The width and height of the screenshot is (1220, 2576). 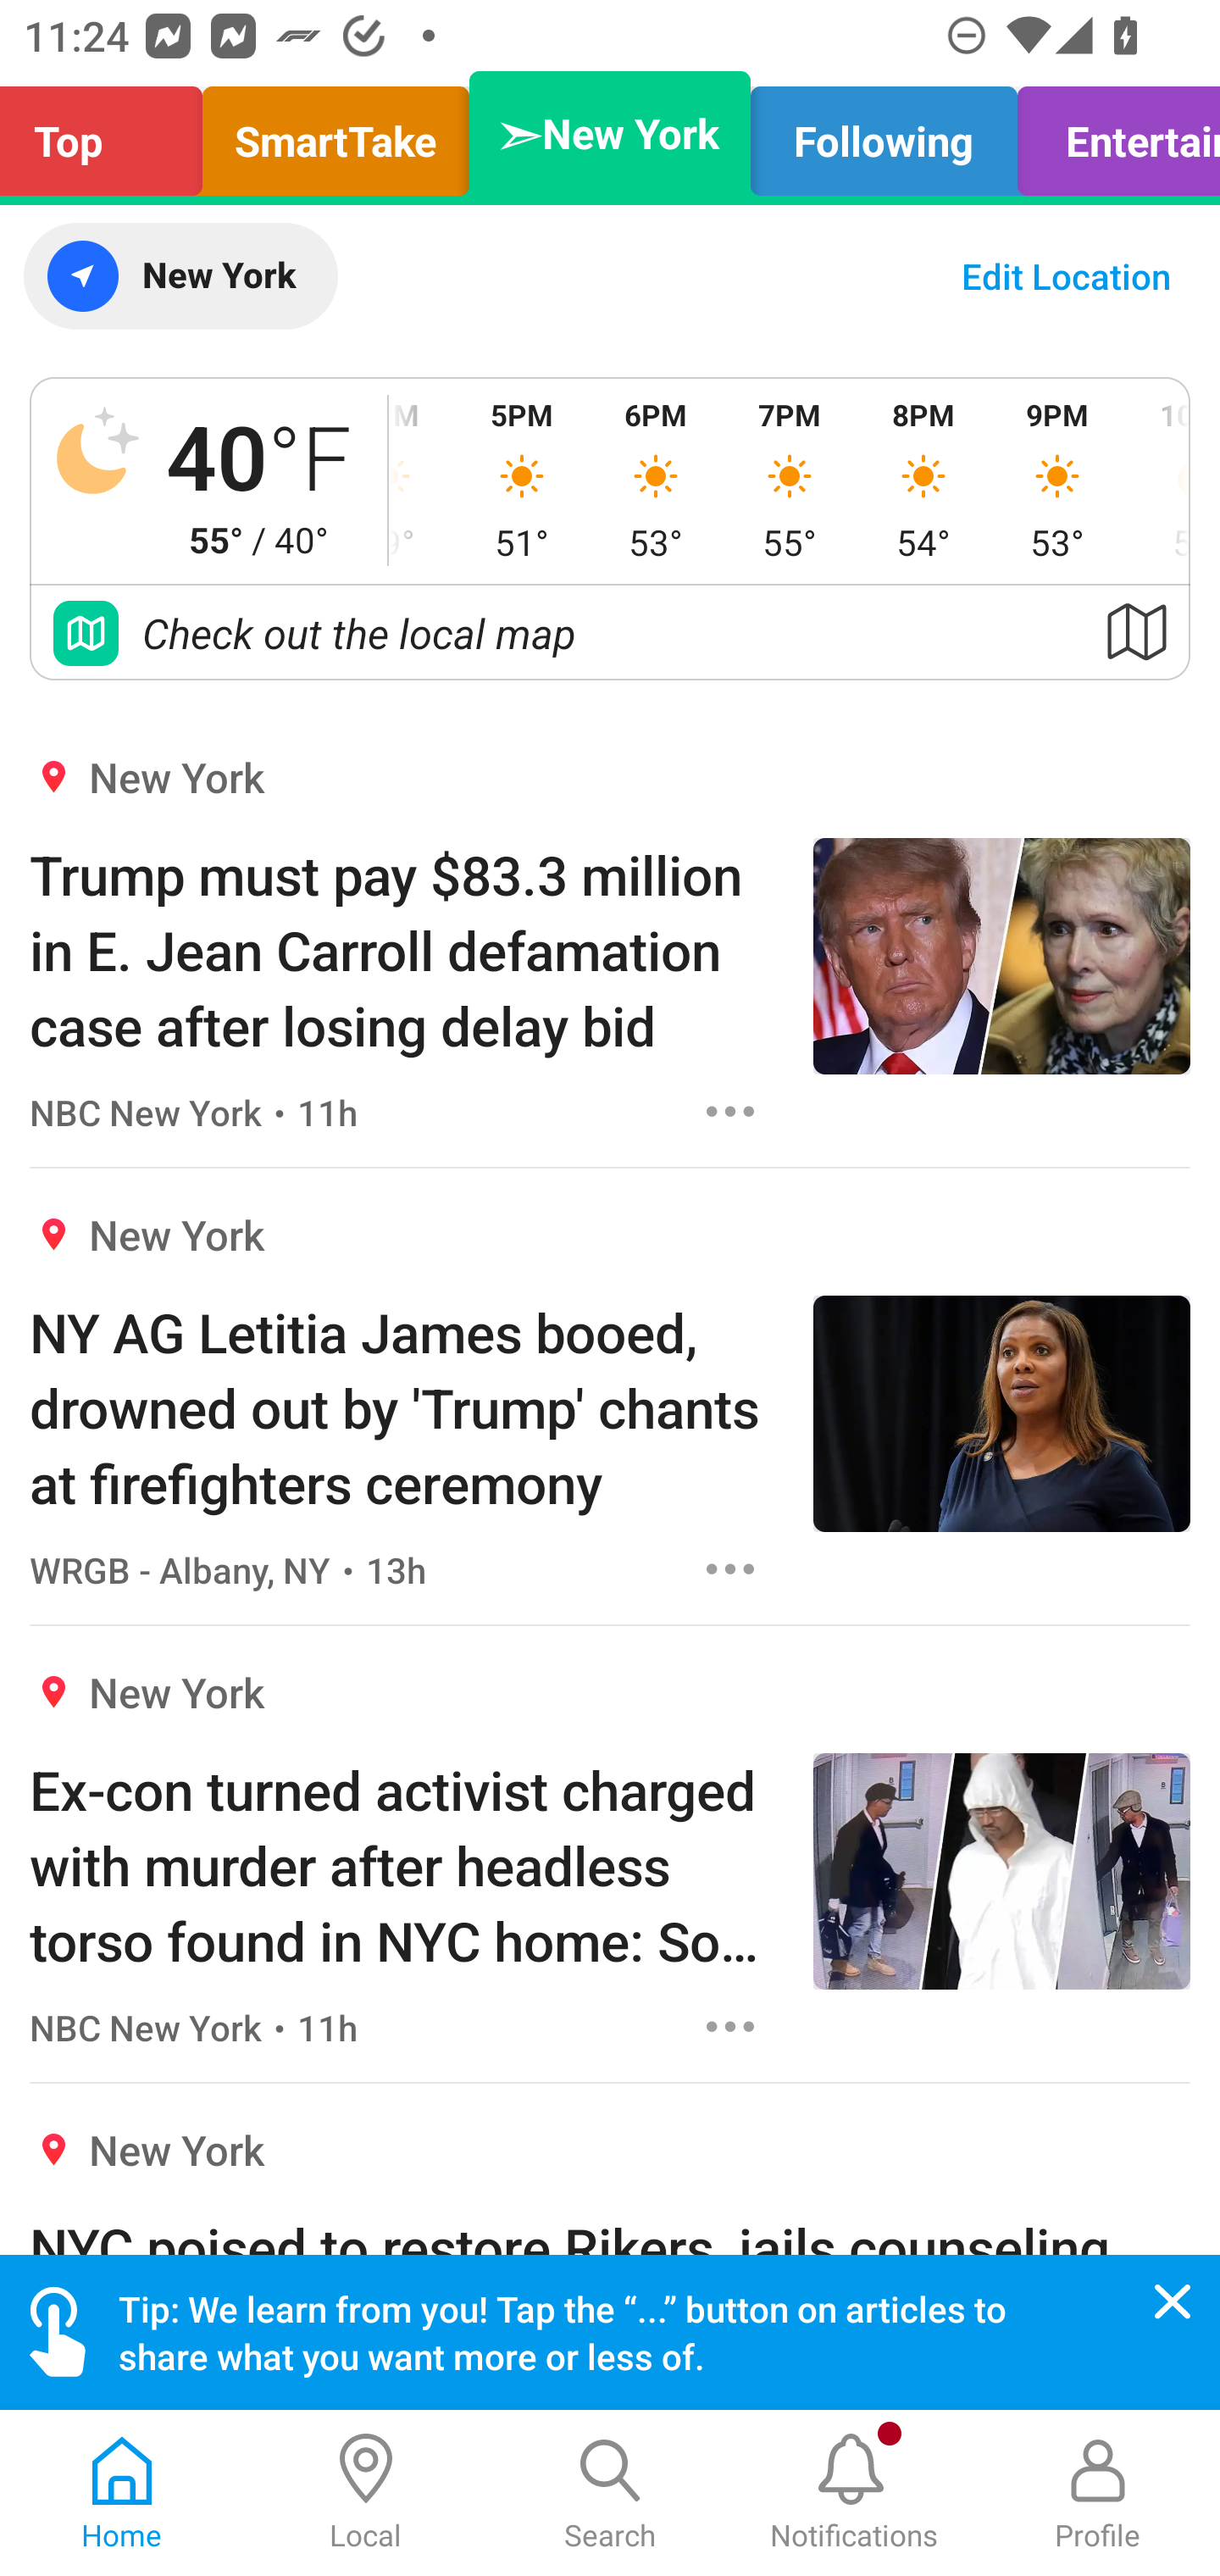 I want to click on Check out the local map, so click(x=610, y=632).